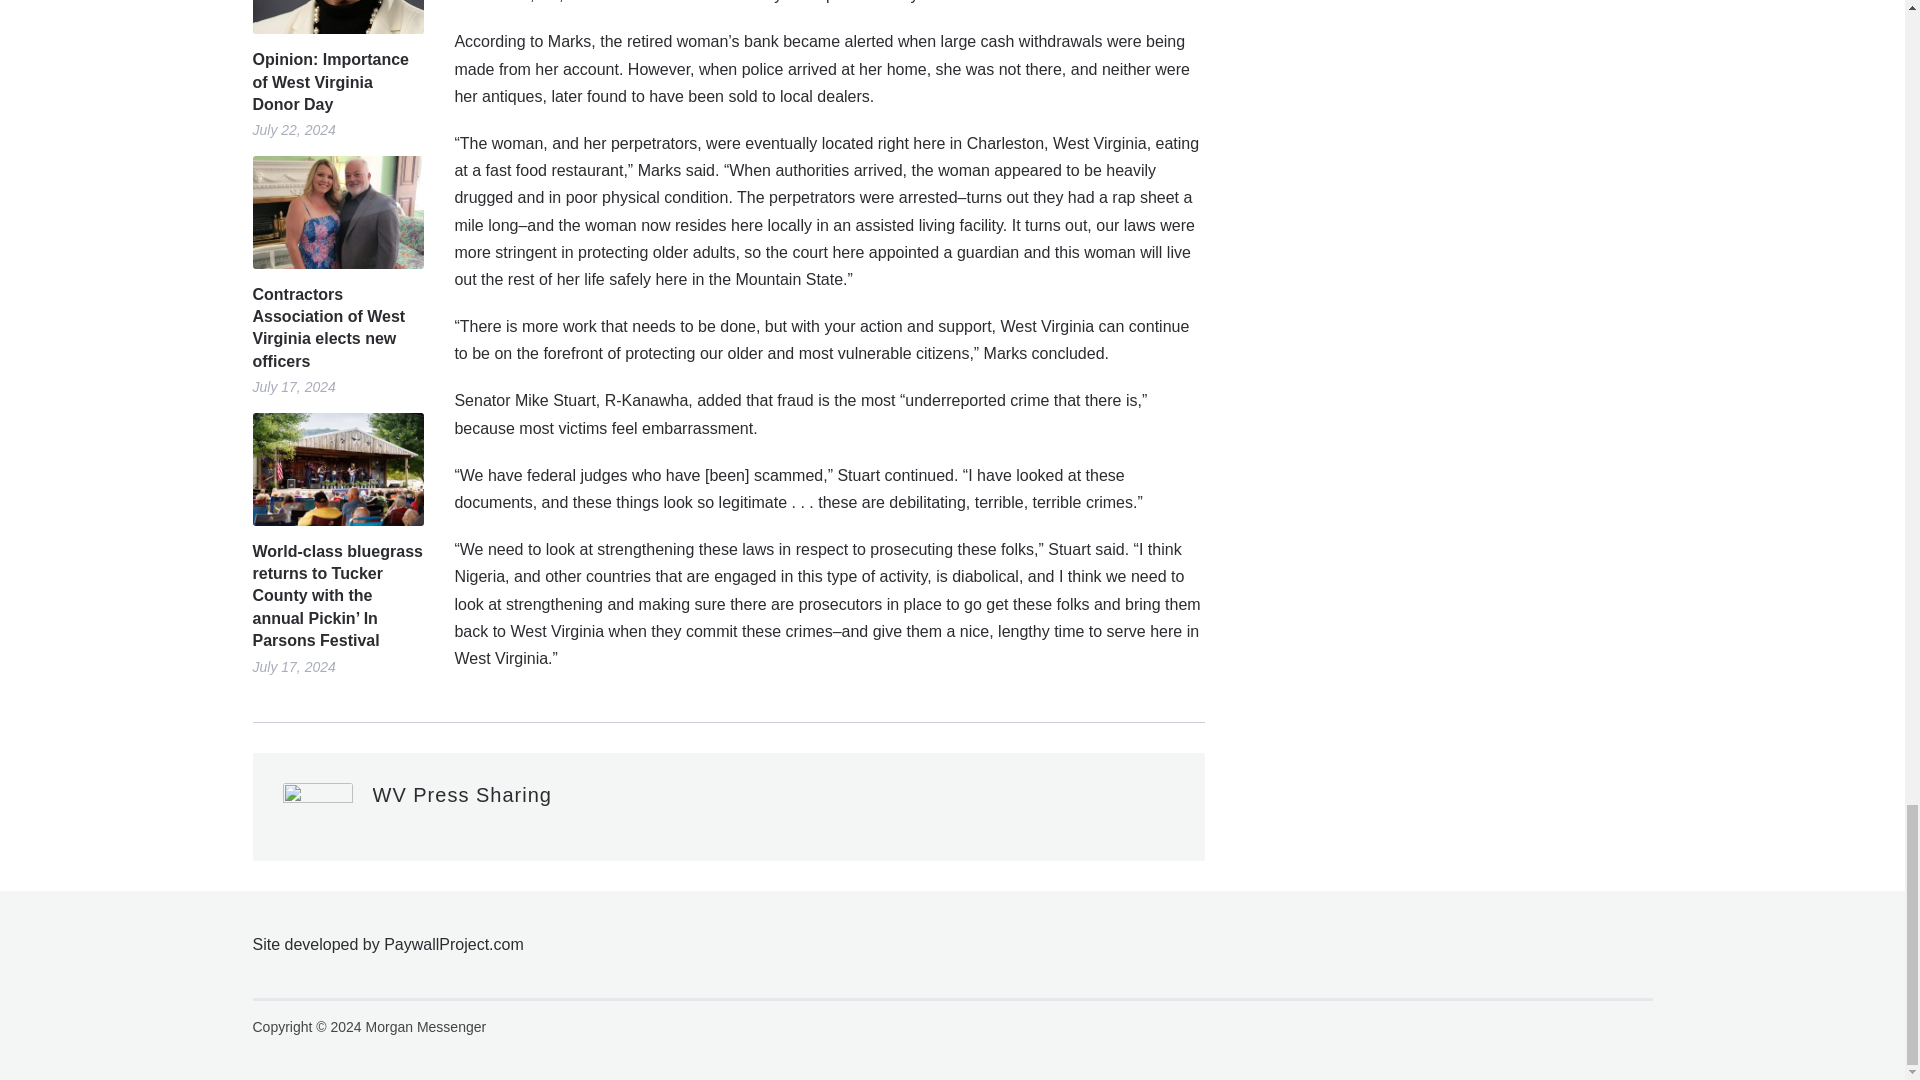  What do you see at coordinates (462, 794) in the screenshot?
I see `Posts by WV Press Sharing` at bounding box center [462, 794].